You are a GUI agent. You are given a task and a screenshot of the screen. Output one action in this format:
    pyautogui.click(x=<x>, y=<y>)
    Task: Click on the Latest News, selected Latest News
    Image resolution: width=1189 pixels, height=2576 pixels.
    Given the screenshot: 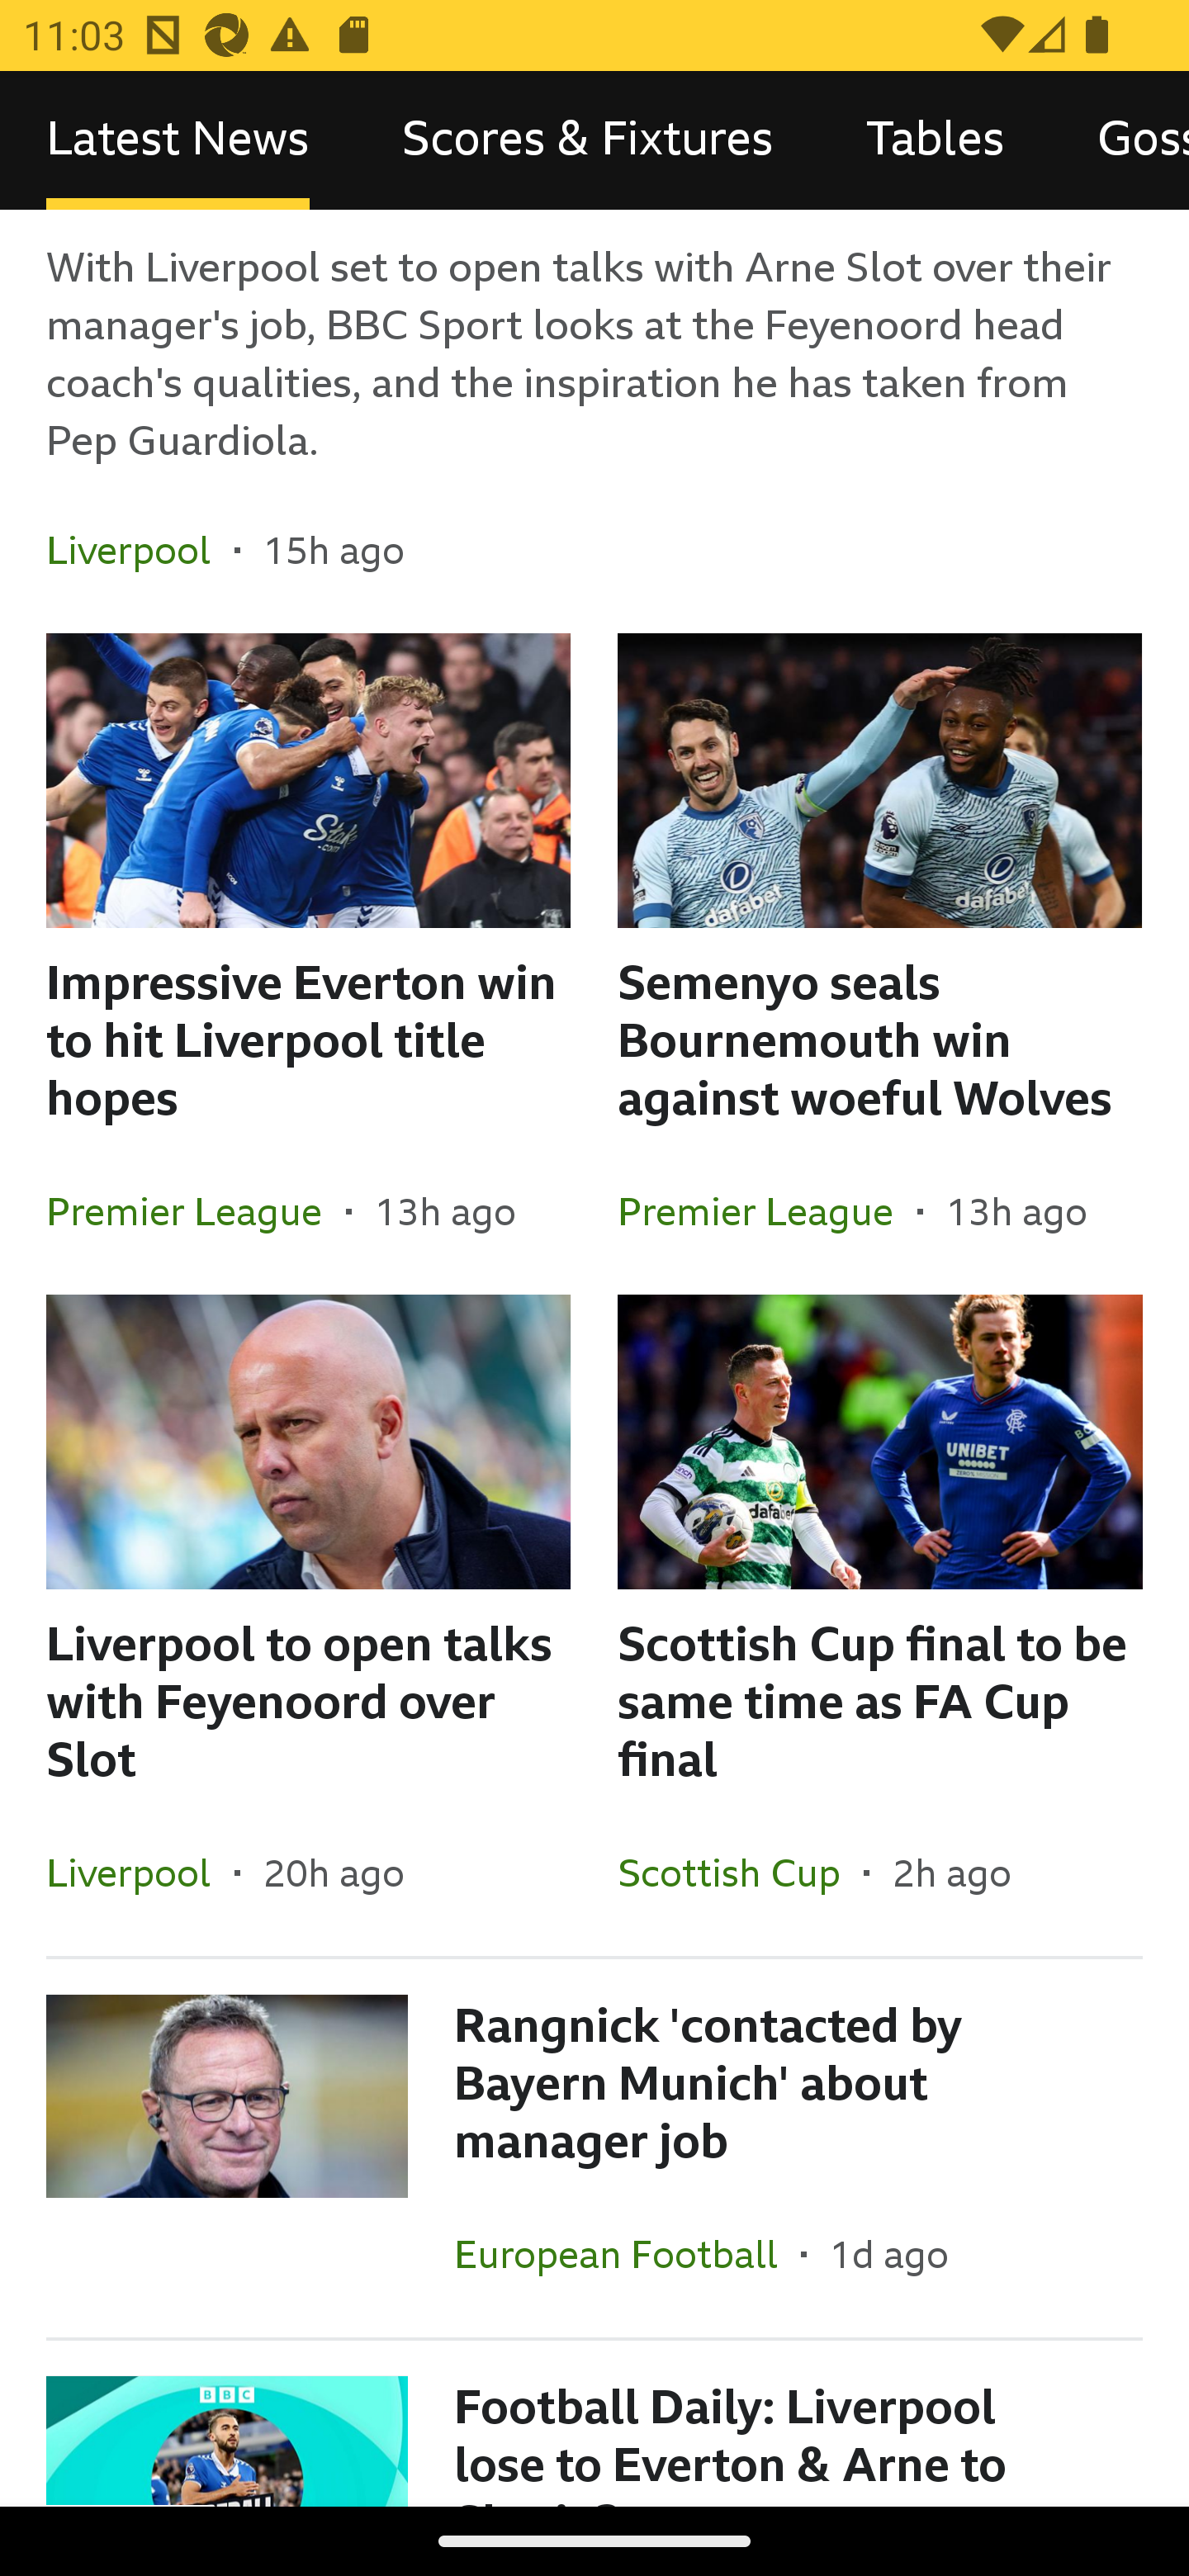 What is the action you would take?
    pyautogui.click(x=178, y=140)
    